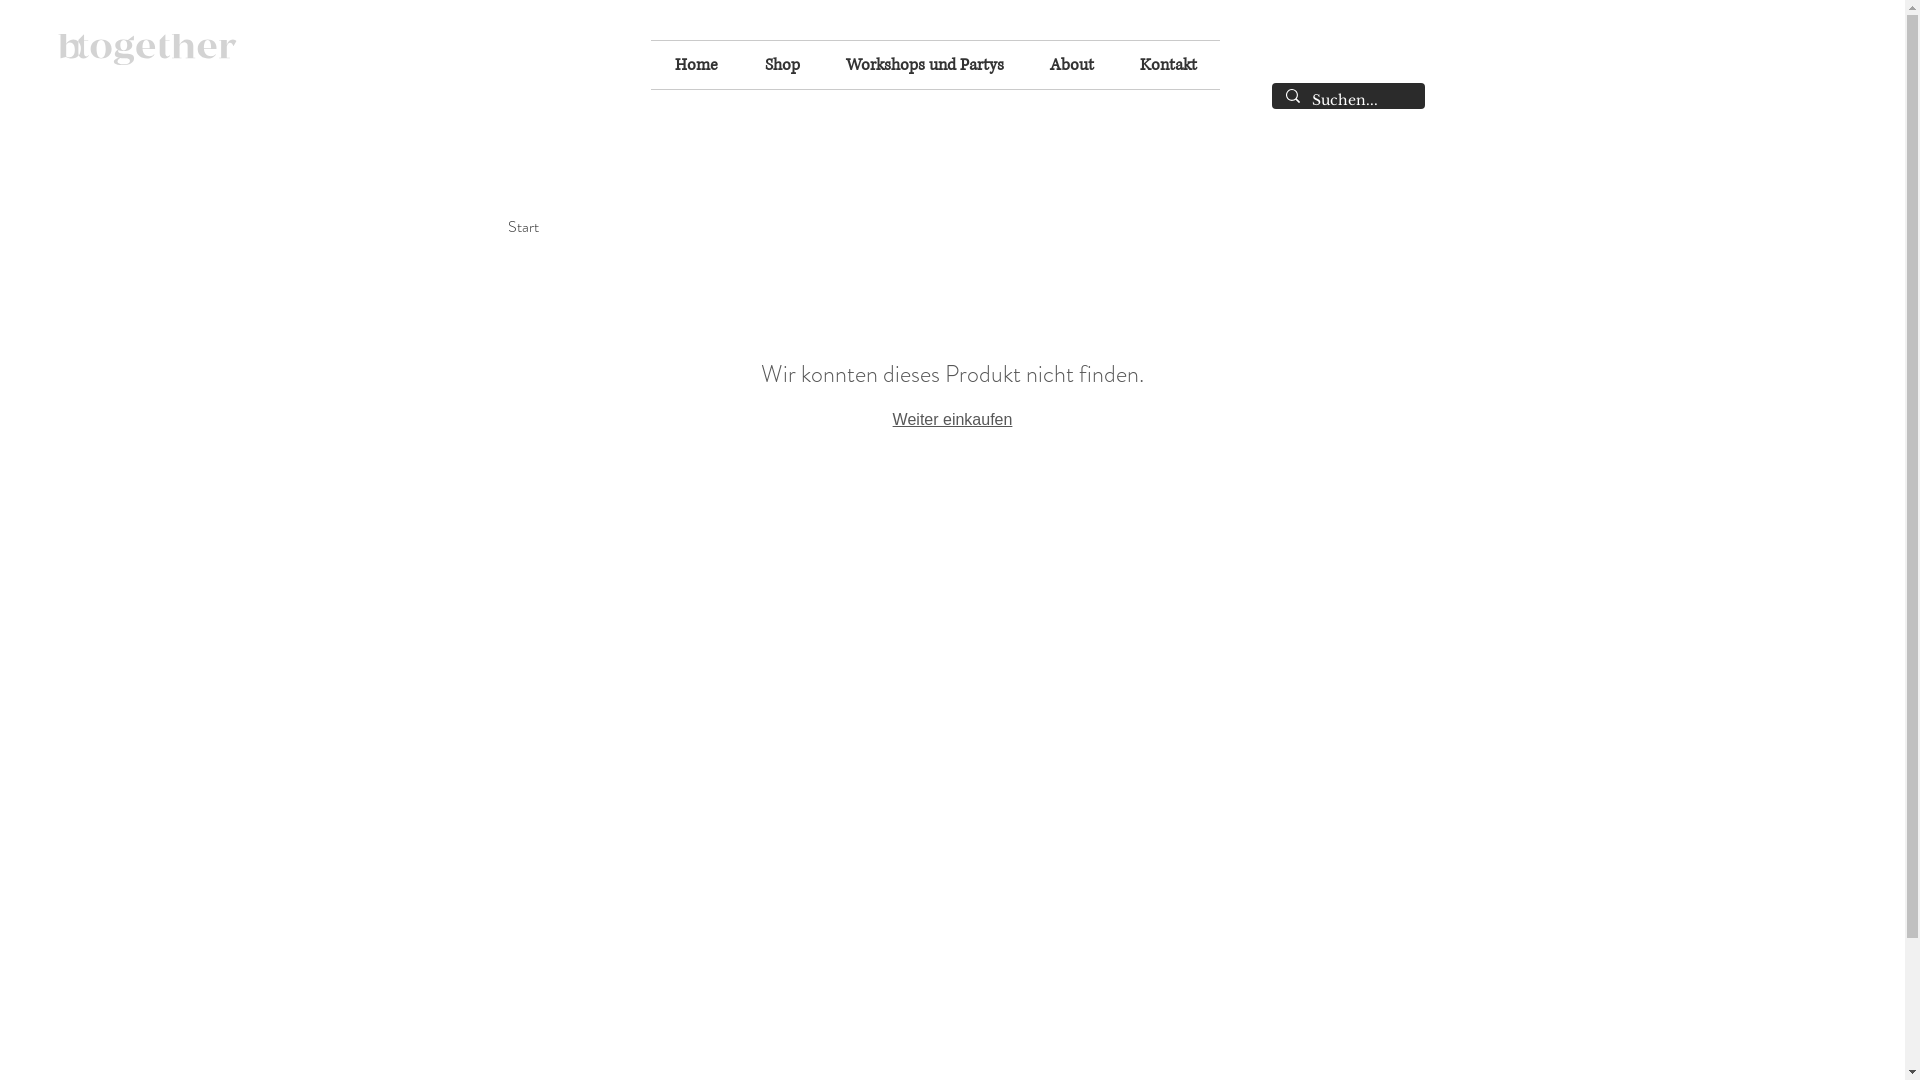 Image resolution: width=1920 pixels, height=1080 pixels. Describe the element at coordinates (1168, 65) in the screenshot. I see `Kontakt` at that location.